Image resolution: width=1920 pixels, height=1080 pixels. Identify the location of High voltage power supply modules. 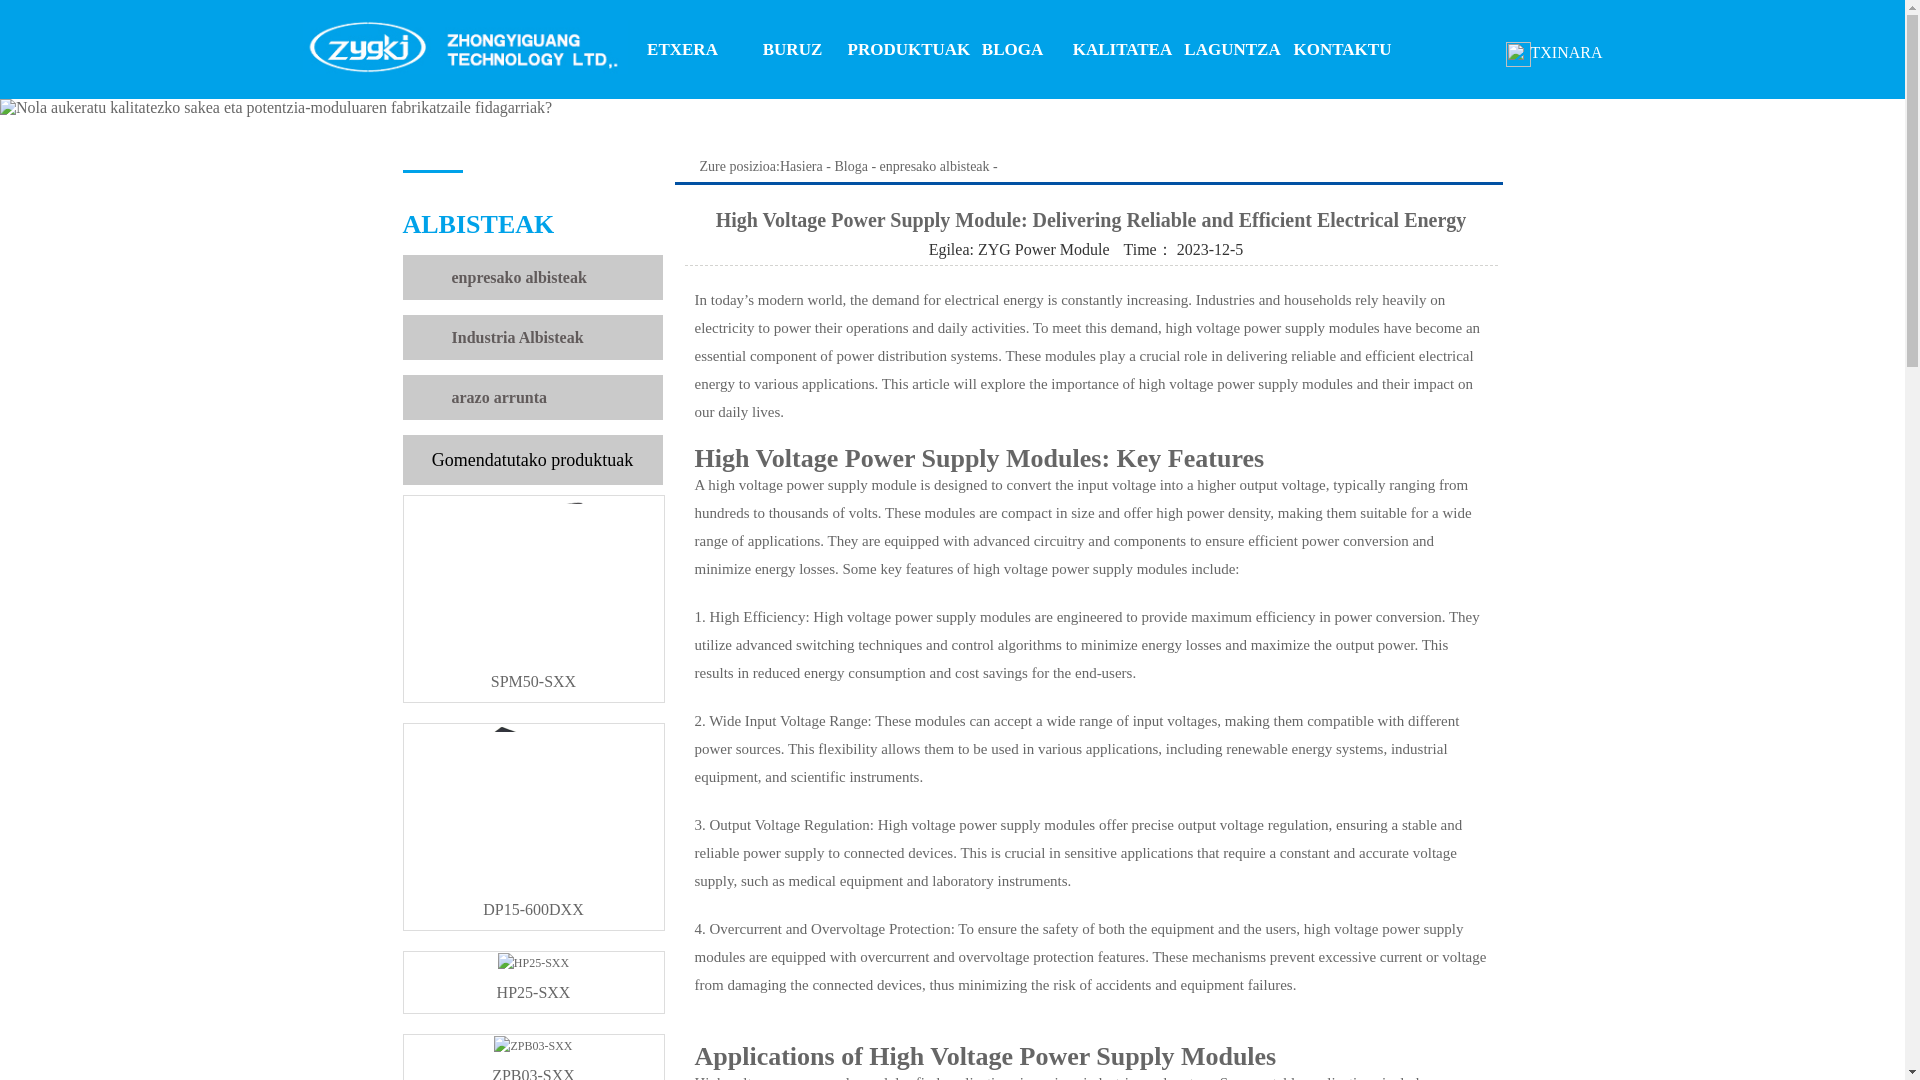
(986, 824).